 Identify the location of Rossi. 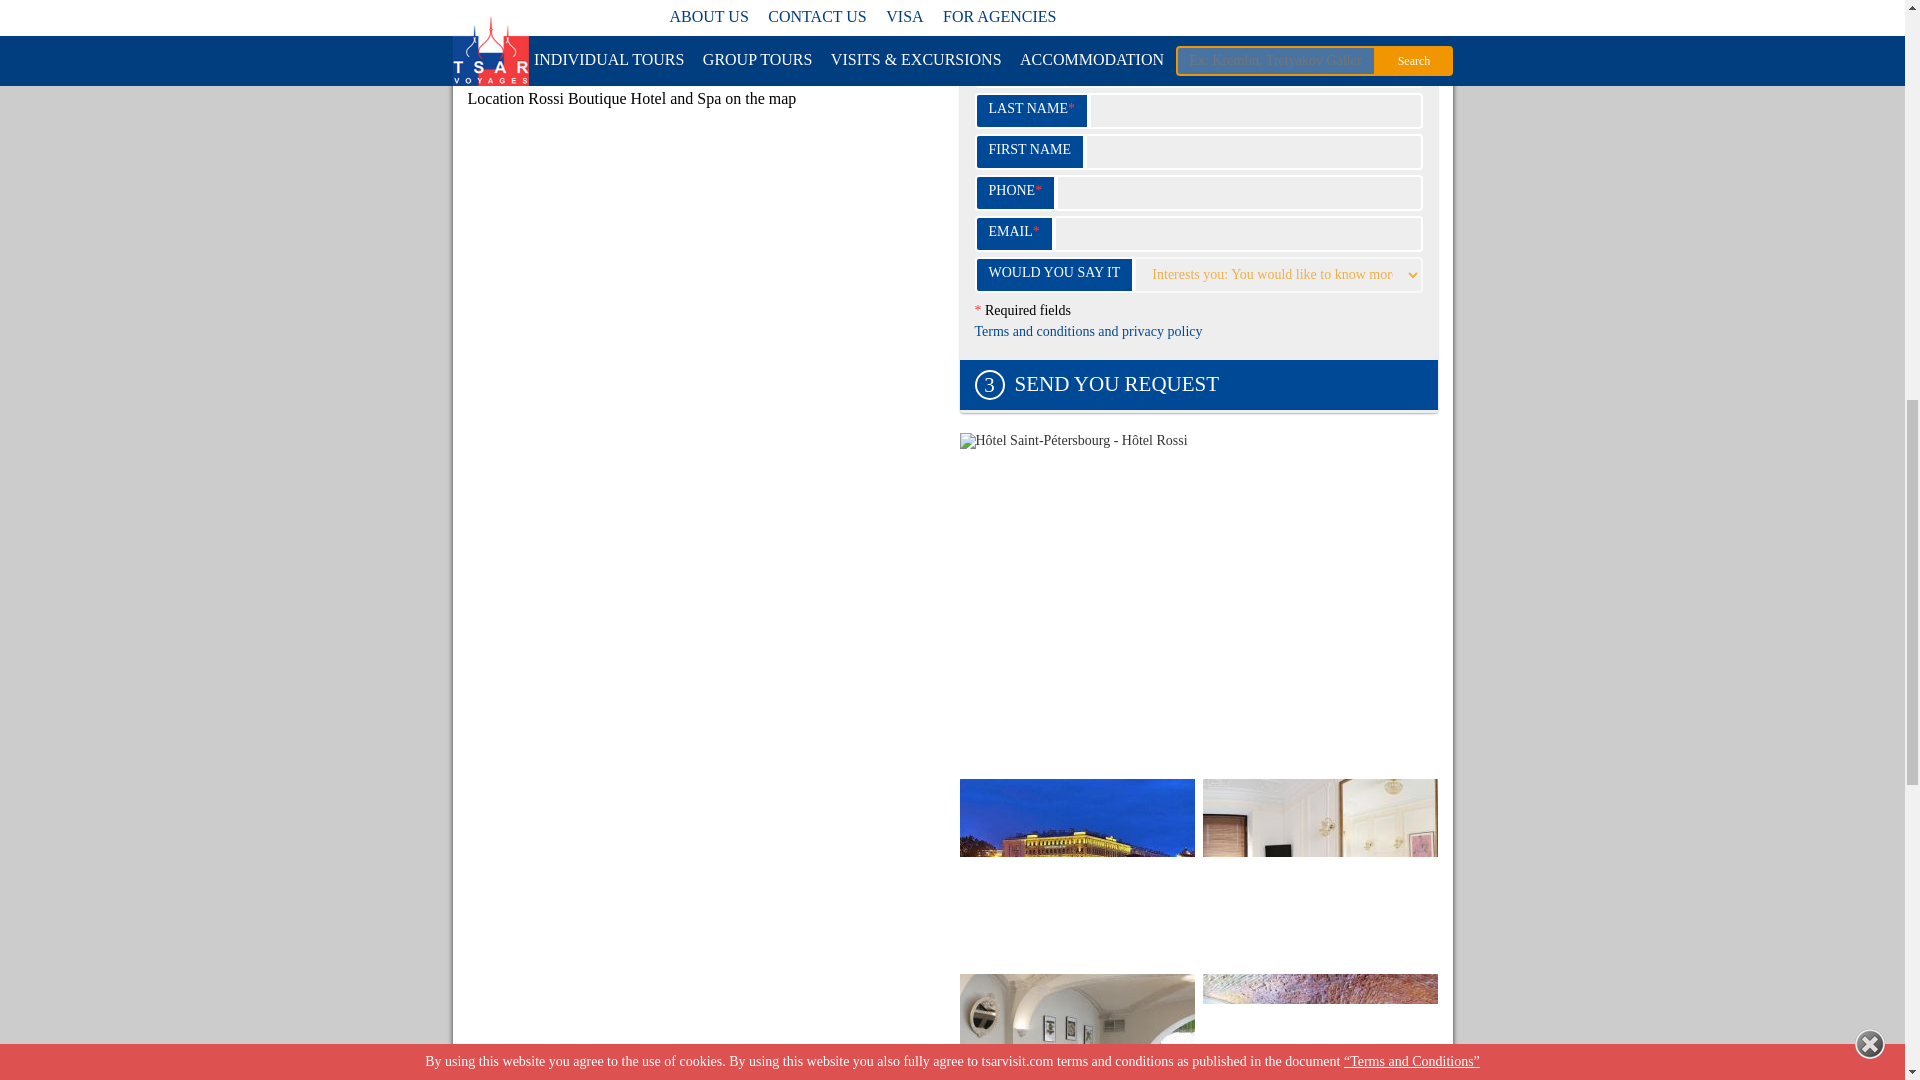
(1077, 1027).